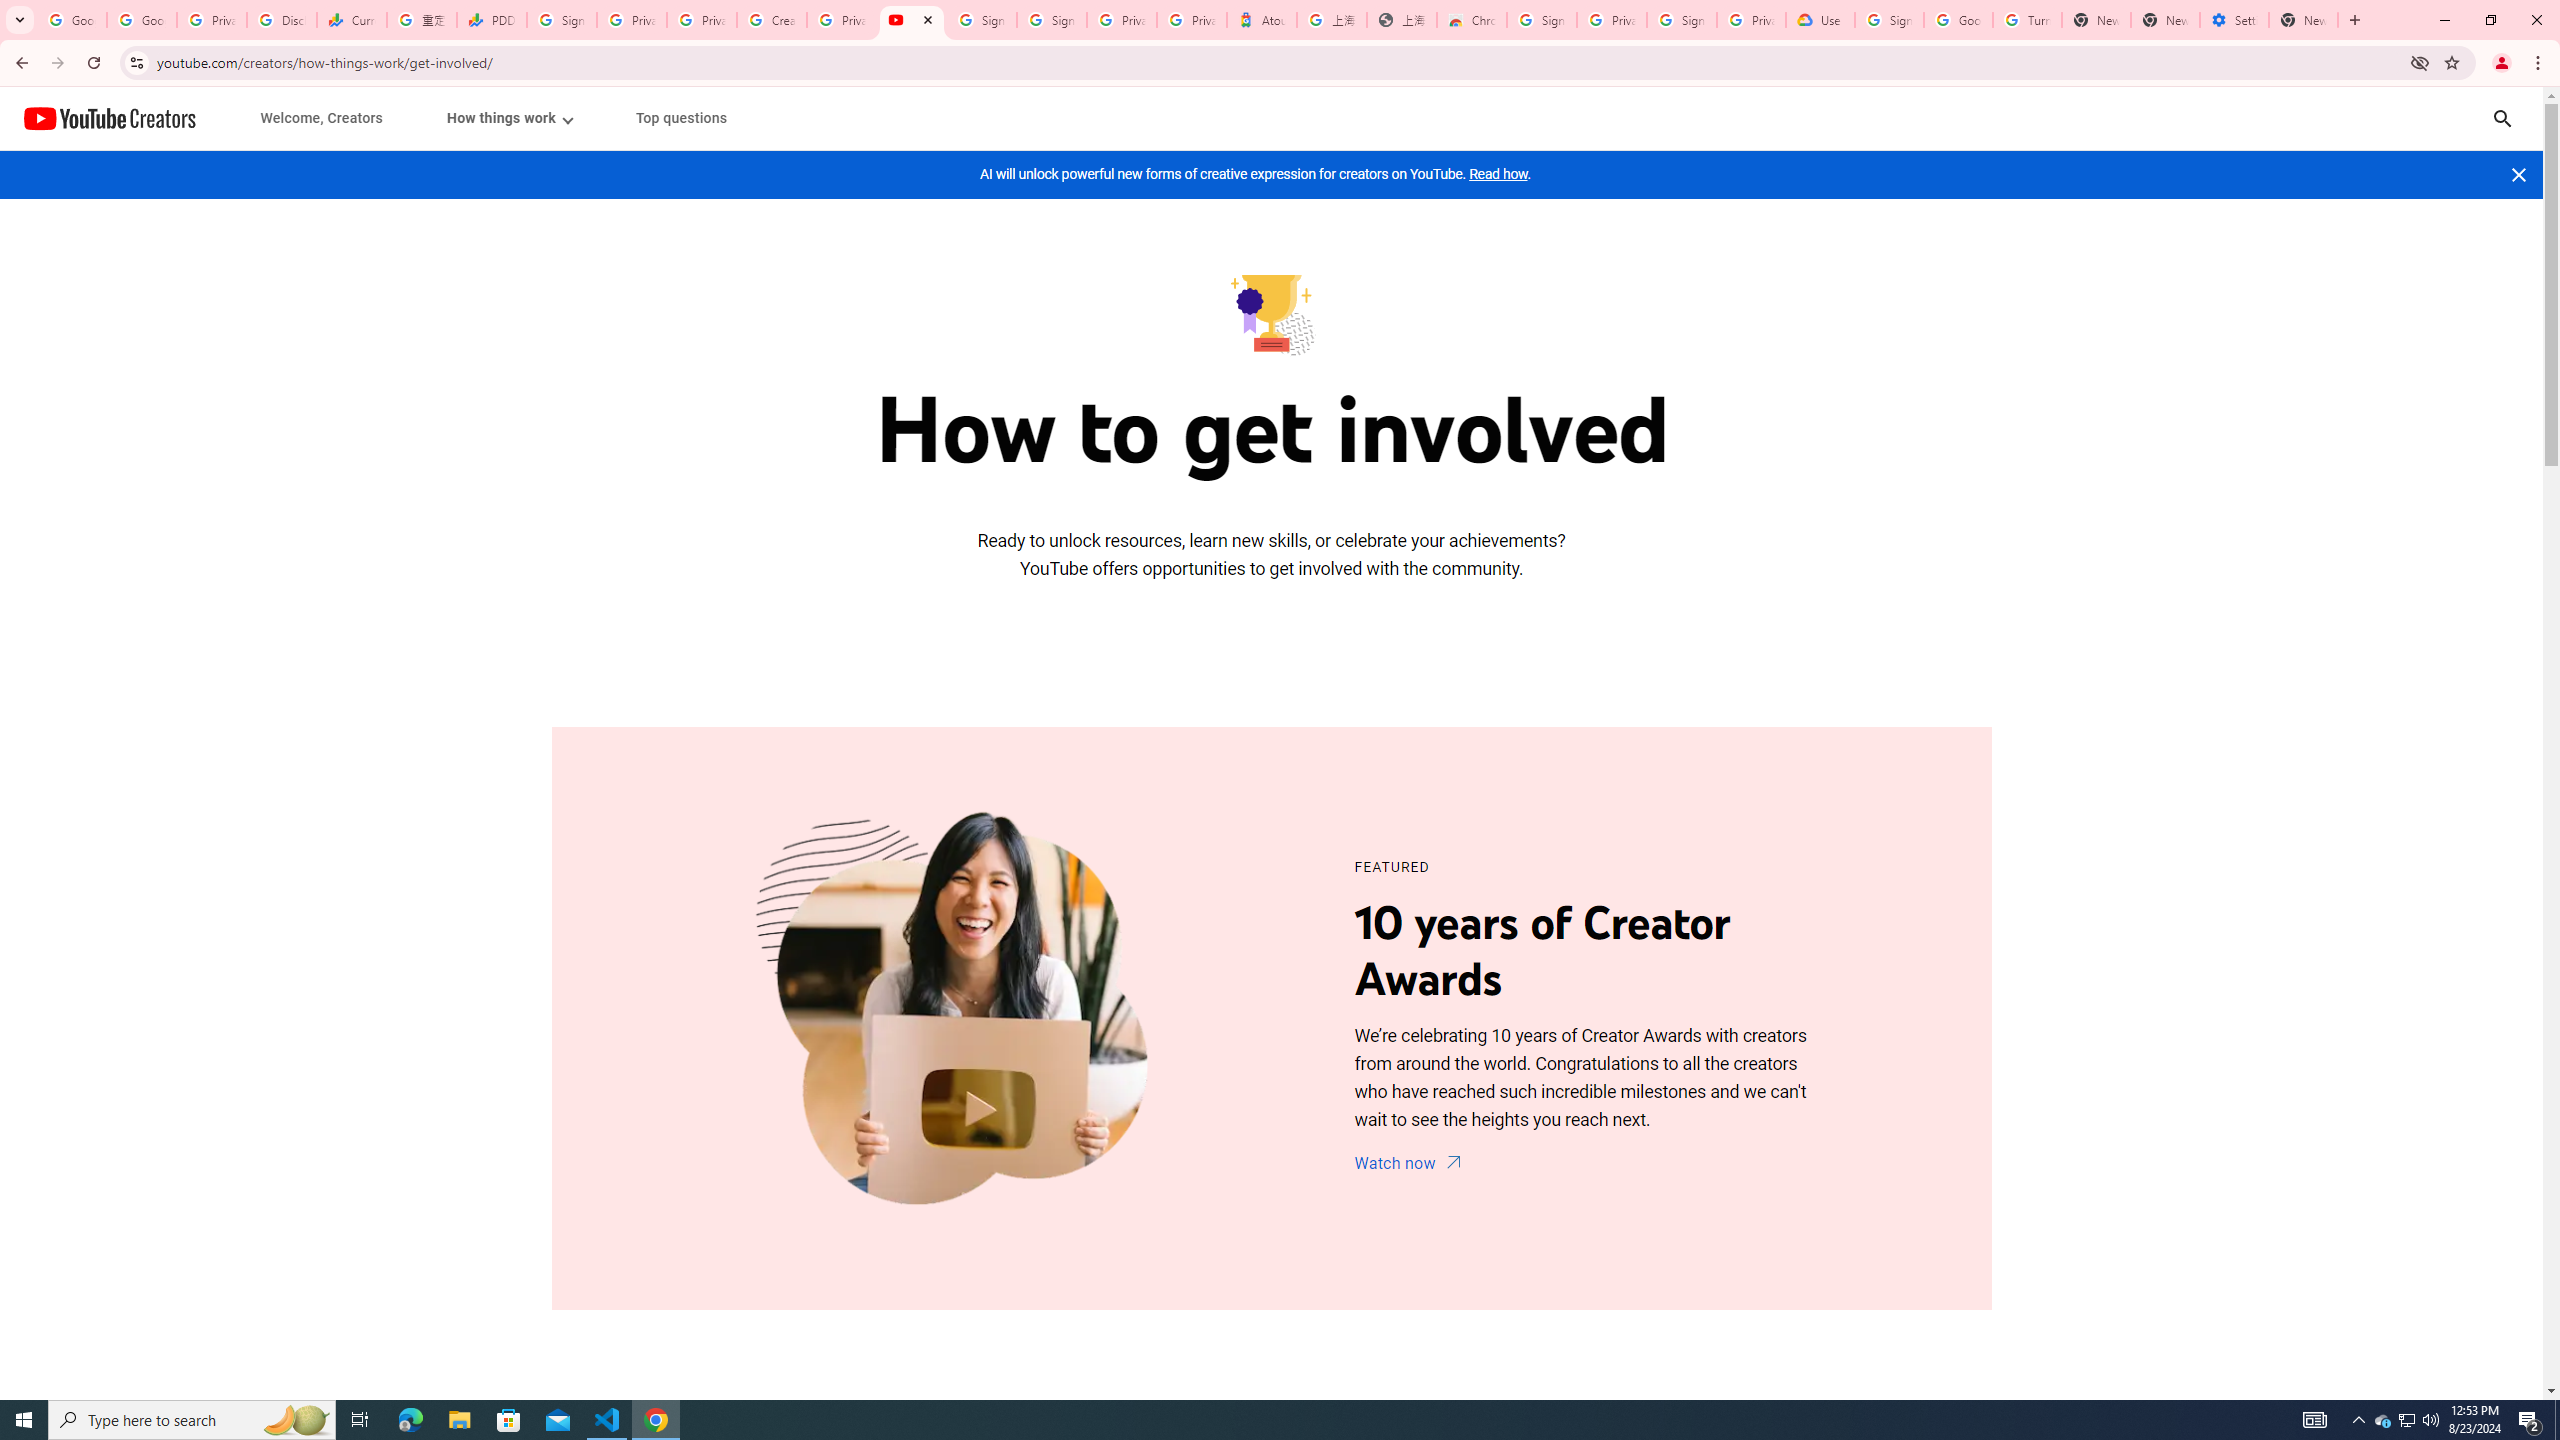 This screenshot has height=1440, width=2560. I want to click on Privacy Checkup, so click(700, 20).